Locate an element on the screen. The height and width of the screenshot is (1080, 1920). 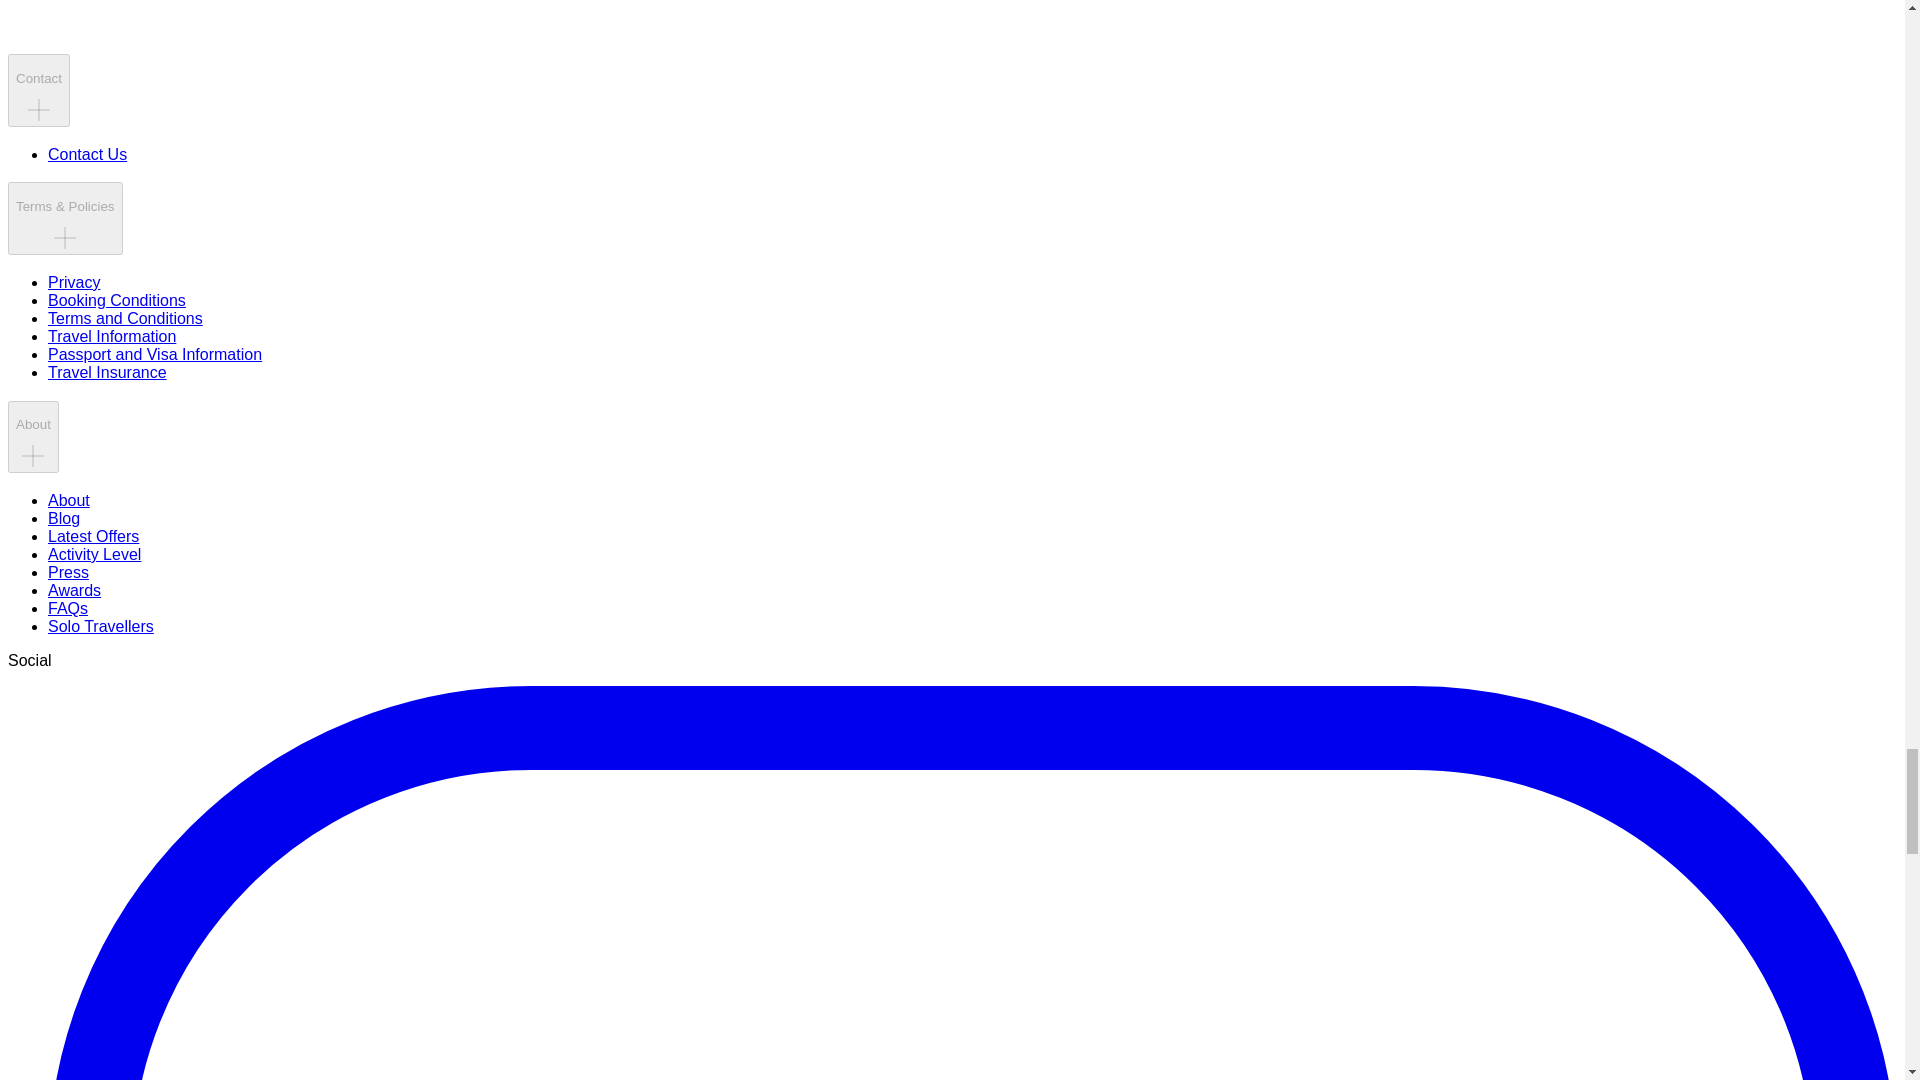
Contact Us is located at coordinates (87, 154).